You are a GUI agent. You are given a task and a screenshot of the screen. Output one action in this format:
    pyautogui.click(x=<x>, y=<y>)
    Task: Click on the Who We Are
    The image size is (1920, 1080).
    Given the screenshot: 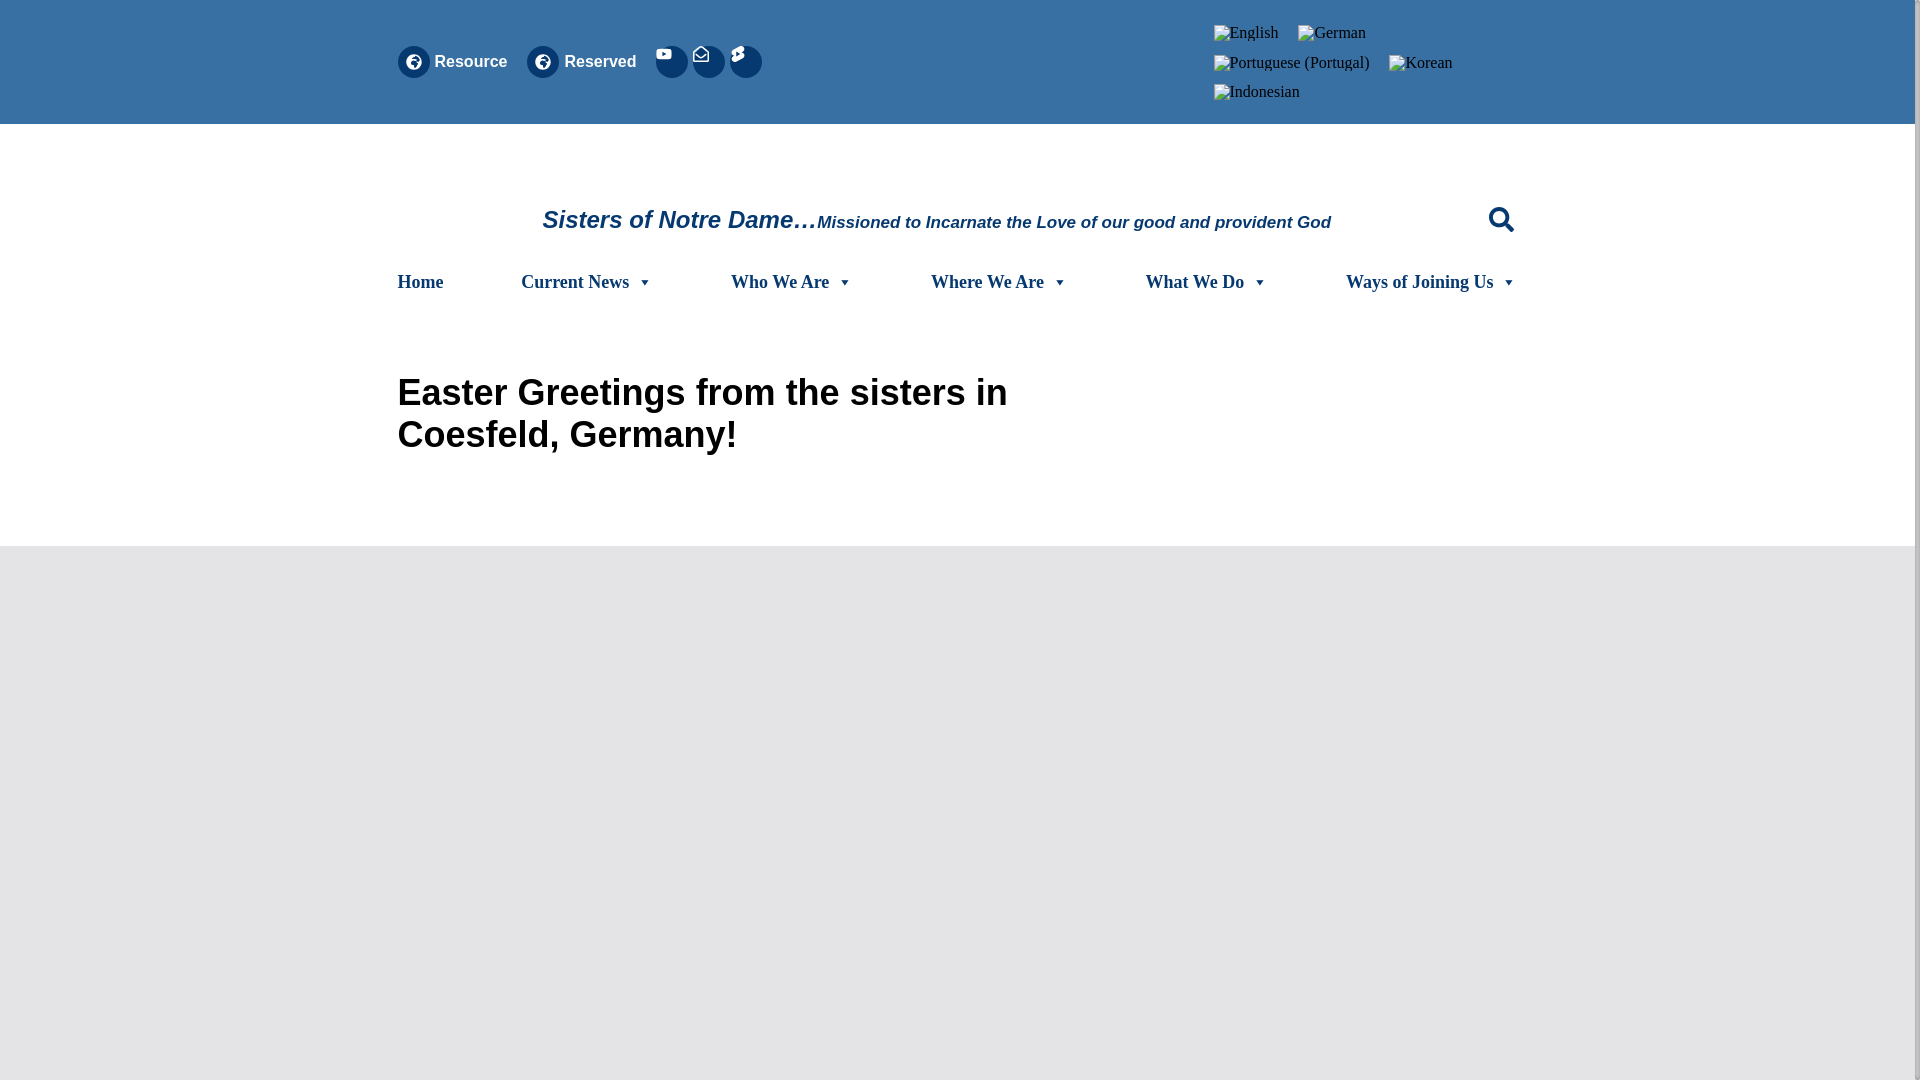 What is the action you would take?
    pyautogui.click(x=792, y=282)
    